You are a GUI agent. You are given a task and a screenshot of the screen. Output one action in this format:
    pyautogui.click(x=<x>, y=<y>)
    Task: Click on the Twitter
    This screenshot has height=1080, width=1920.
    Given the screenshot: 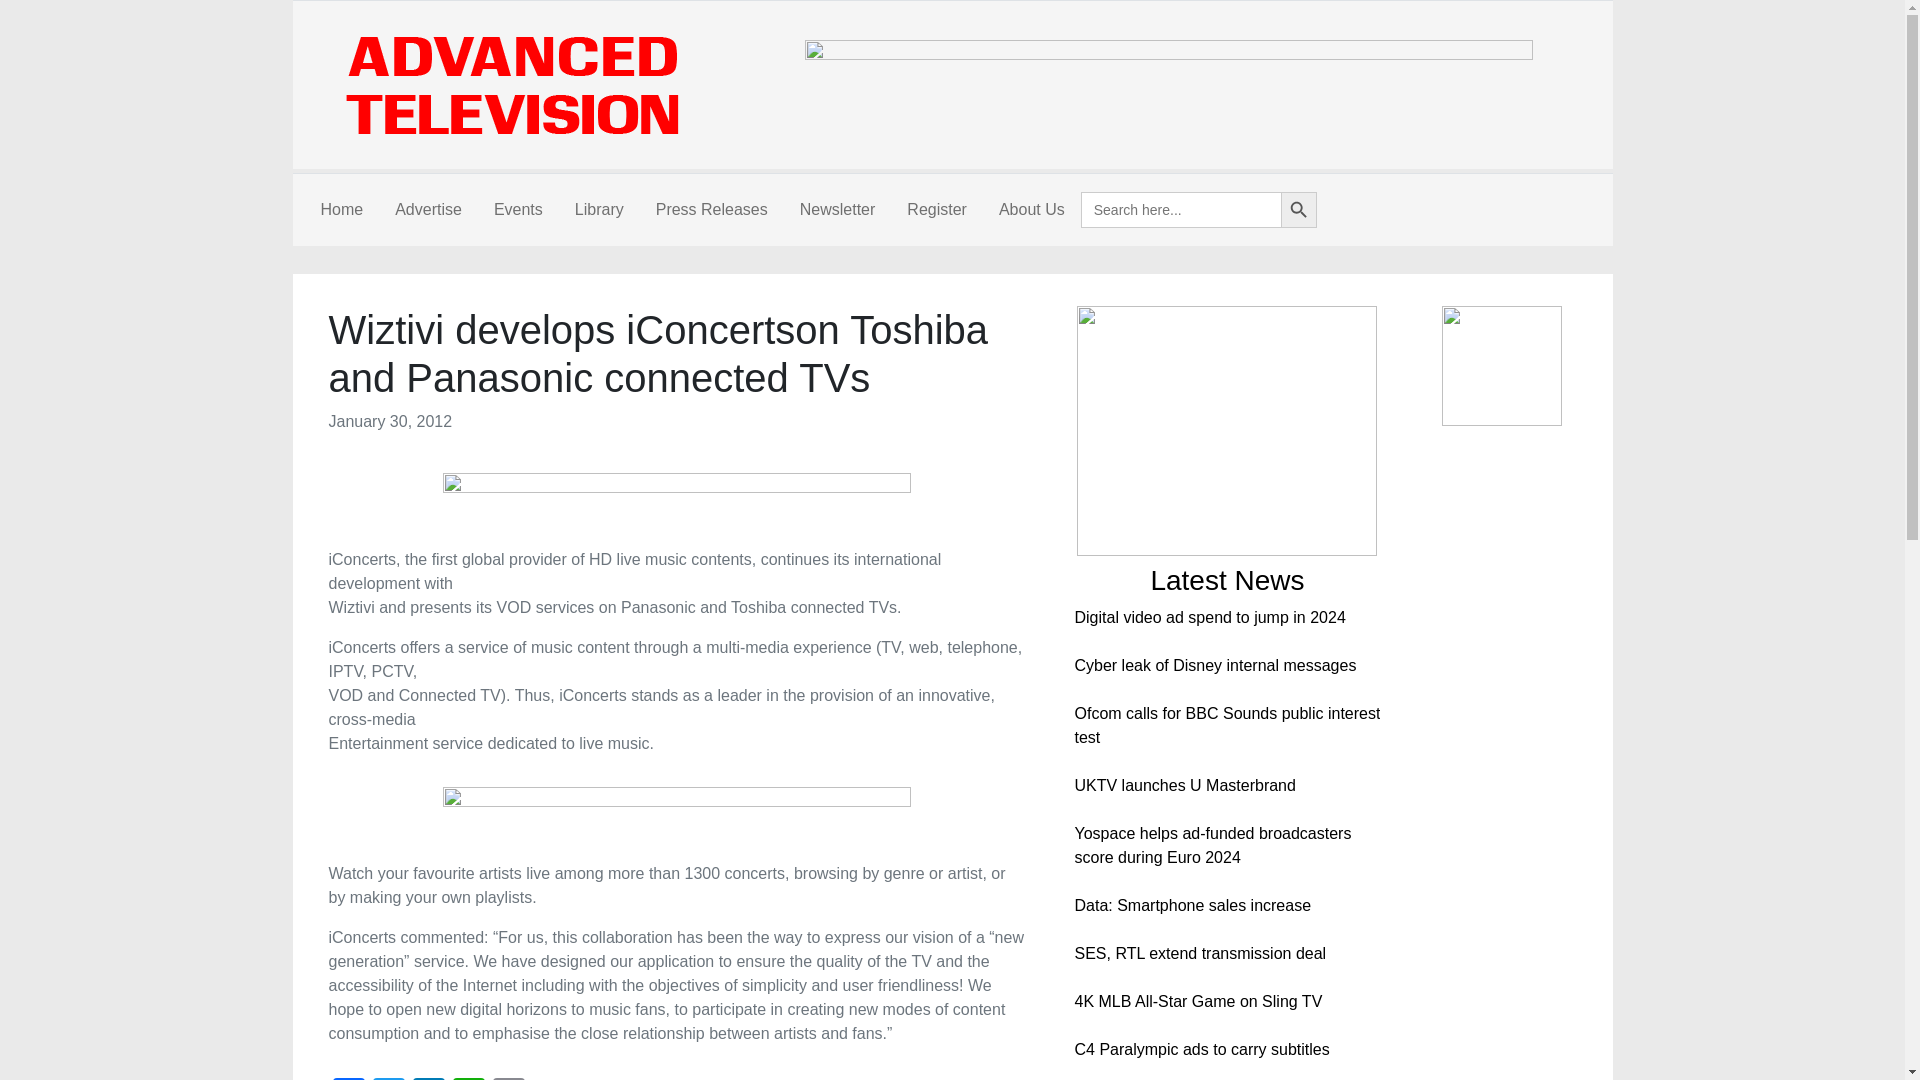 What is the action you would take?
    pyautogui.click(x=388, y=1078)
    